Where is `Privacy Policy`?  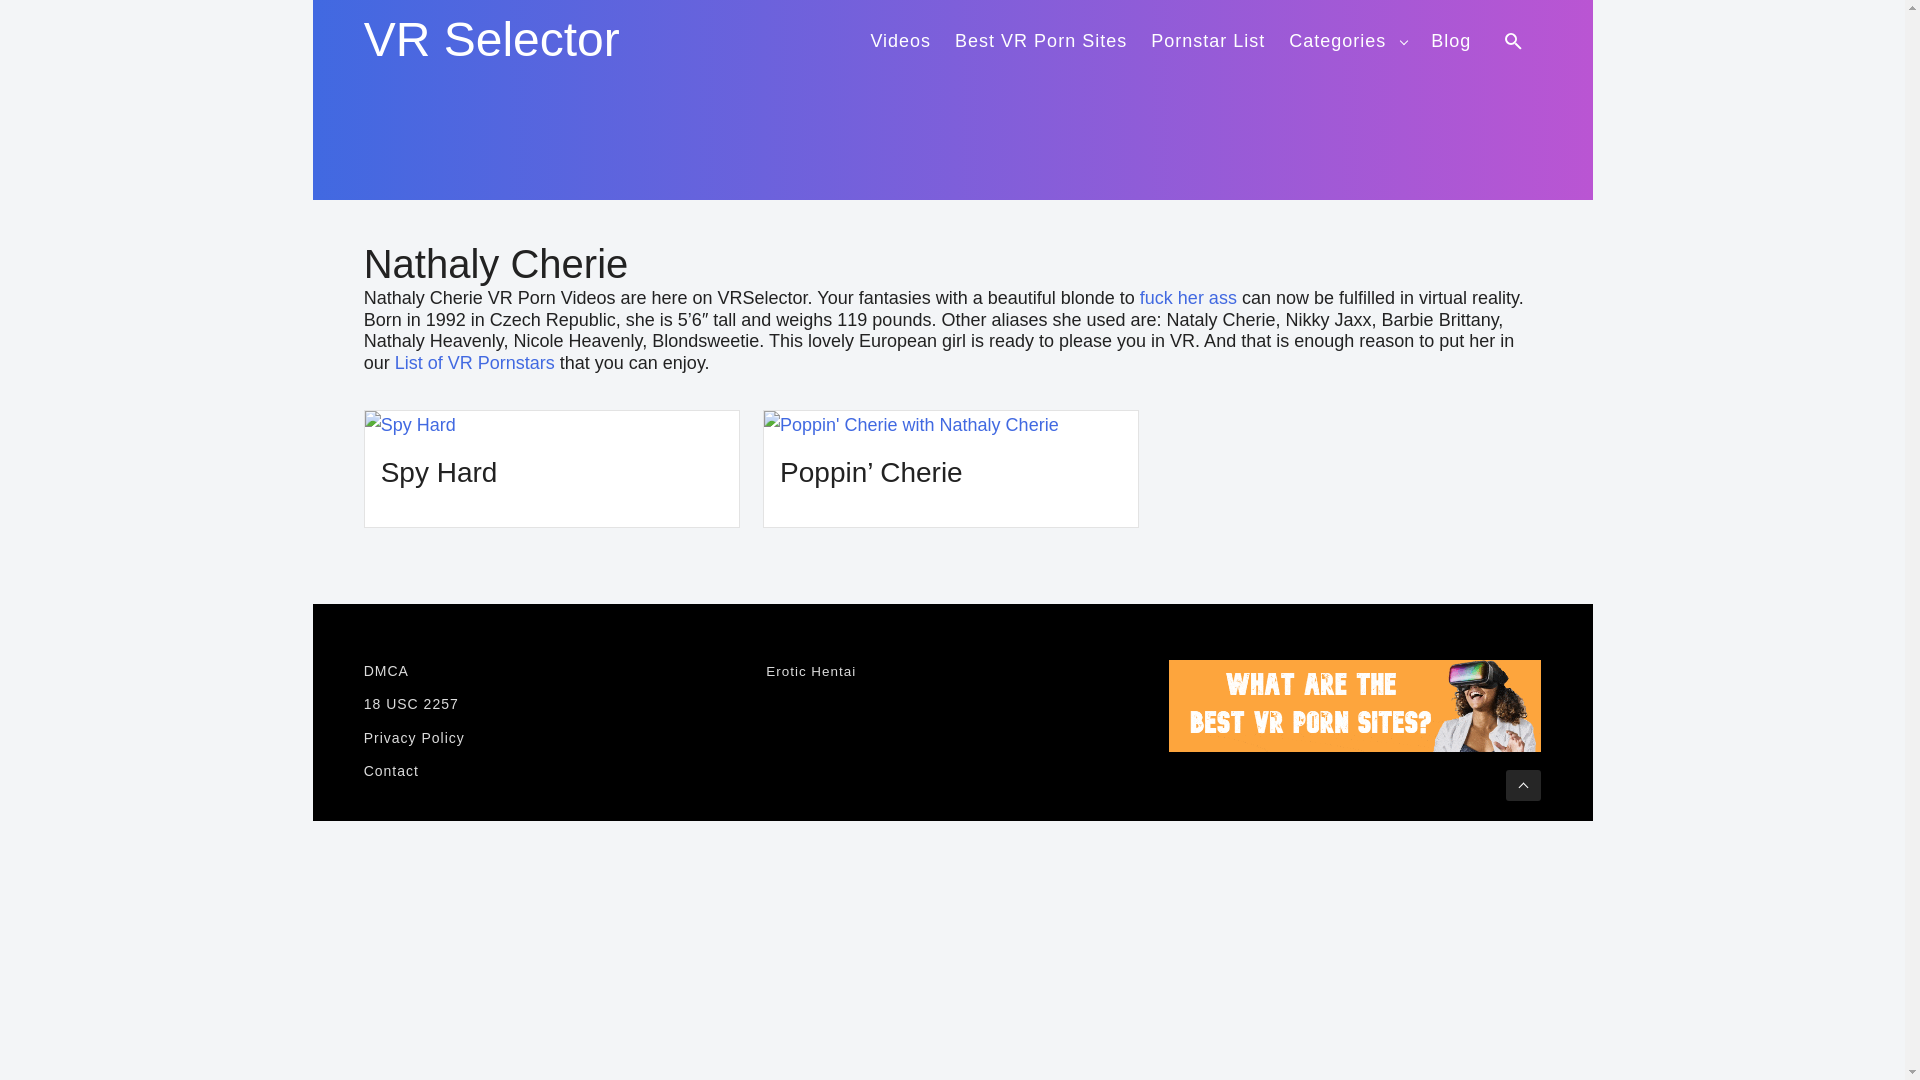 Privacy Policy is located at coordinates (550, 738).